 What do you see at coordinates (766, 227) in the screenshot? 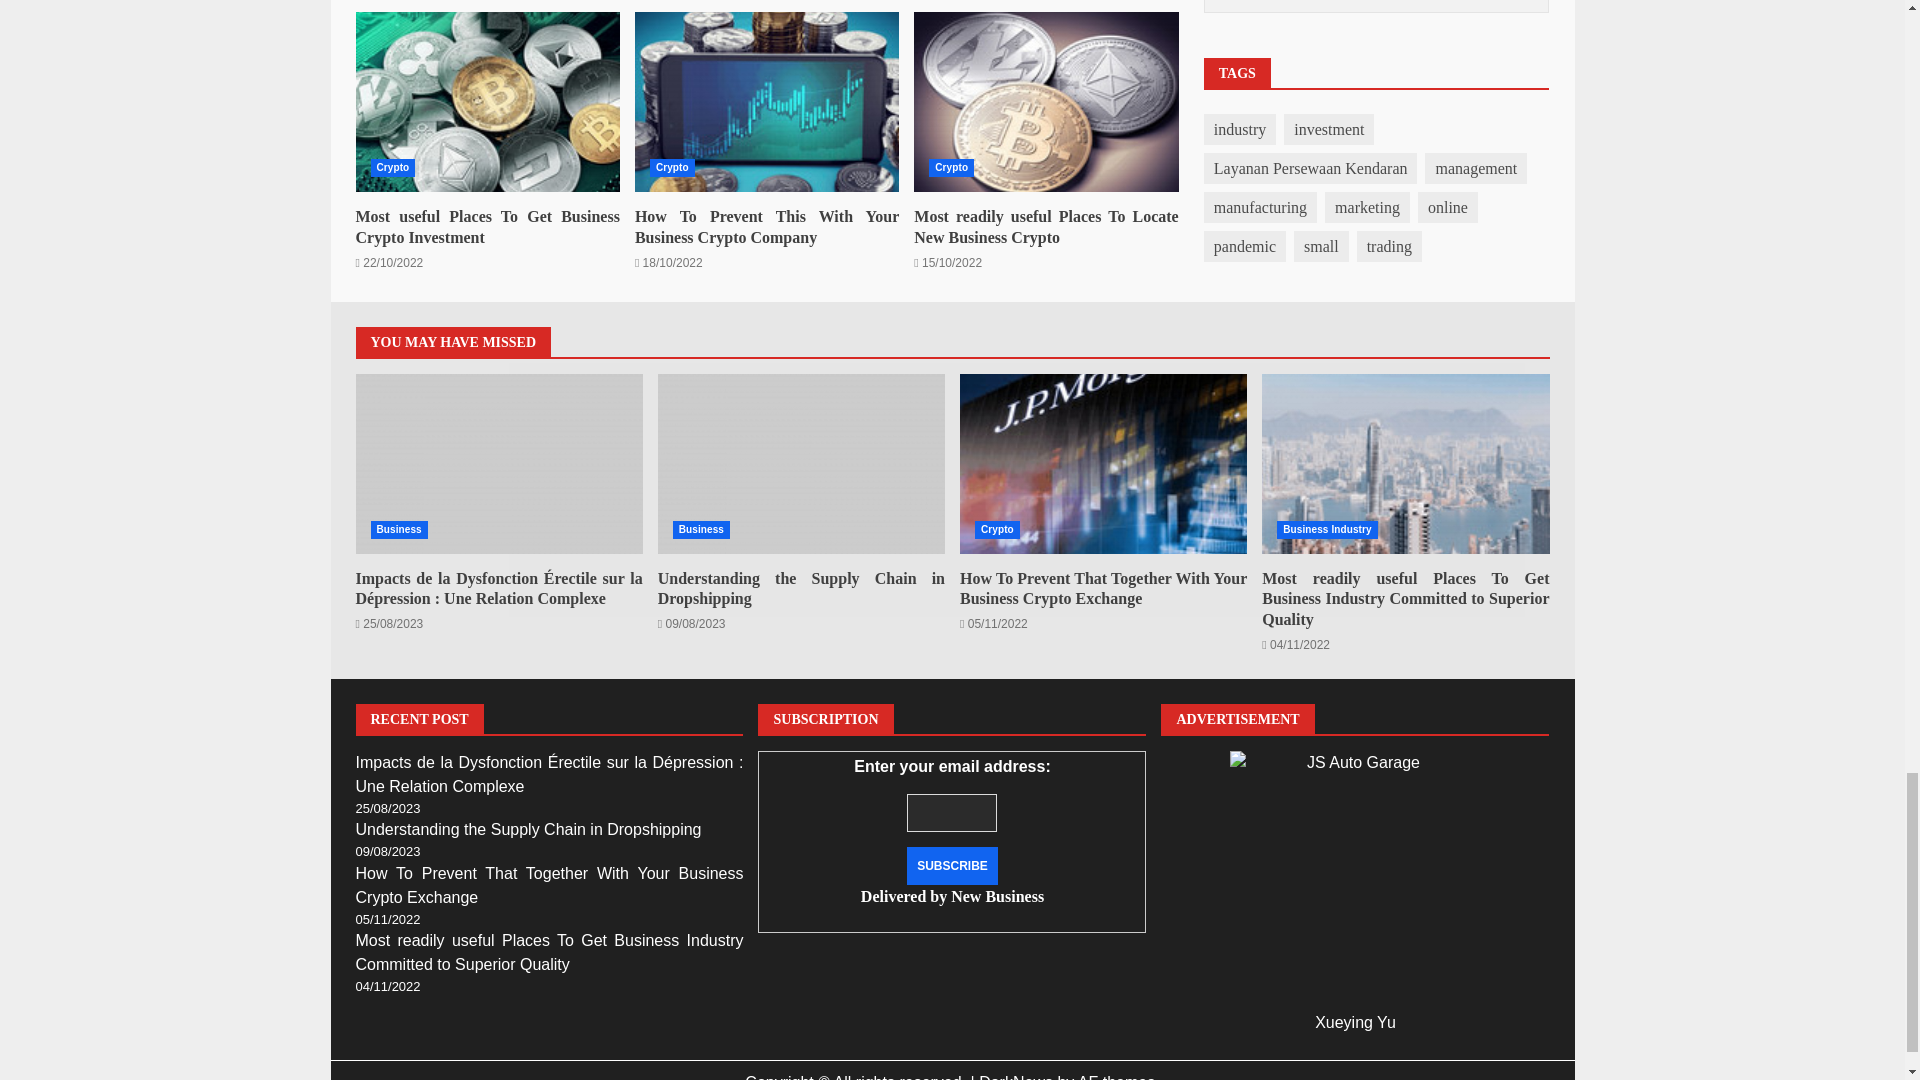
I see `How To Prevent This With Your Business Crypto Company` at bounding box center [766, 227].